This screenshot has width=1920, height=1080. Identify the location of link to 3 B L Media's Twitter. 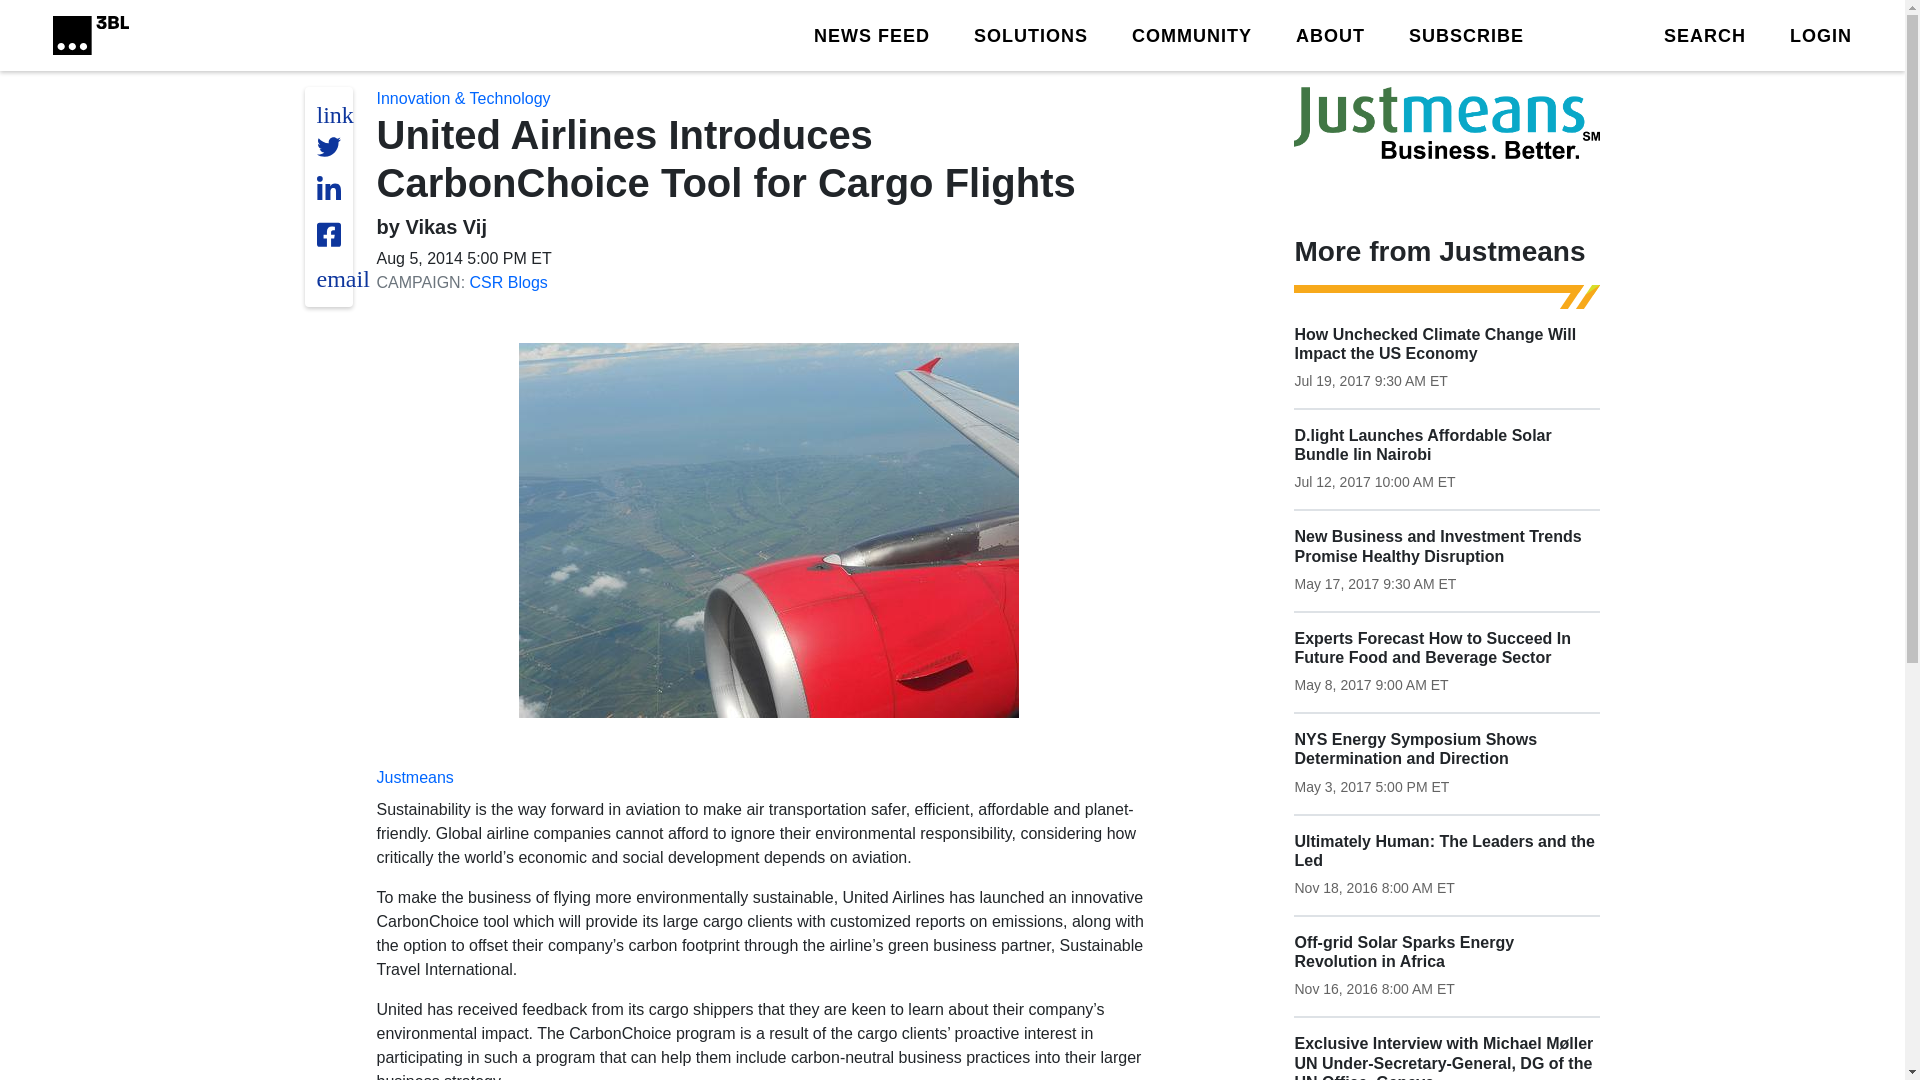
(334, 114).